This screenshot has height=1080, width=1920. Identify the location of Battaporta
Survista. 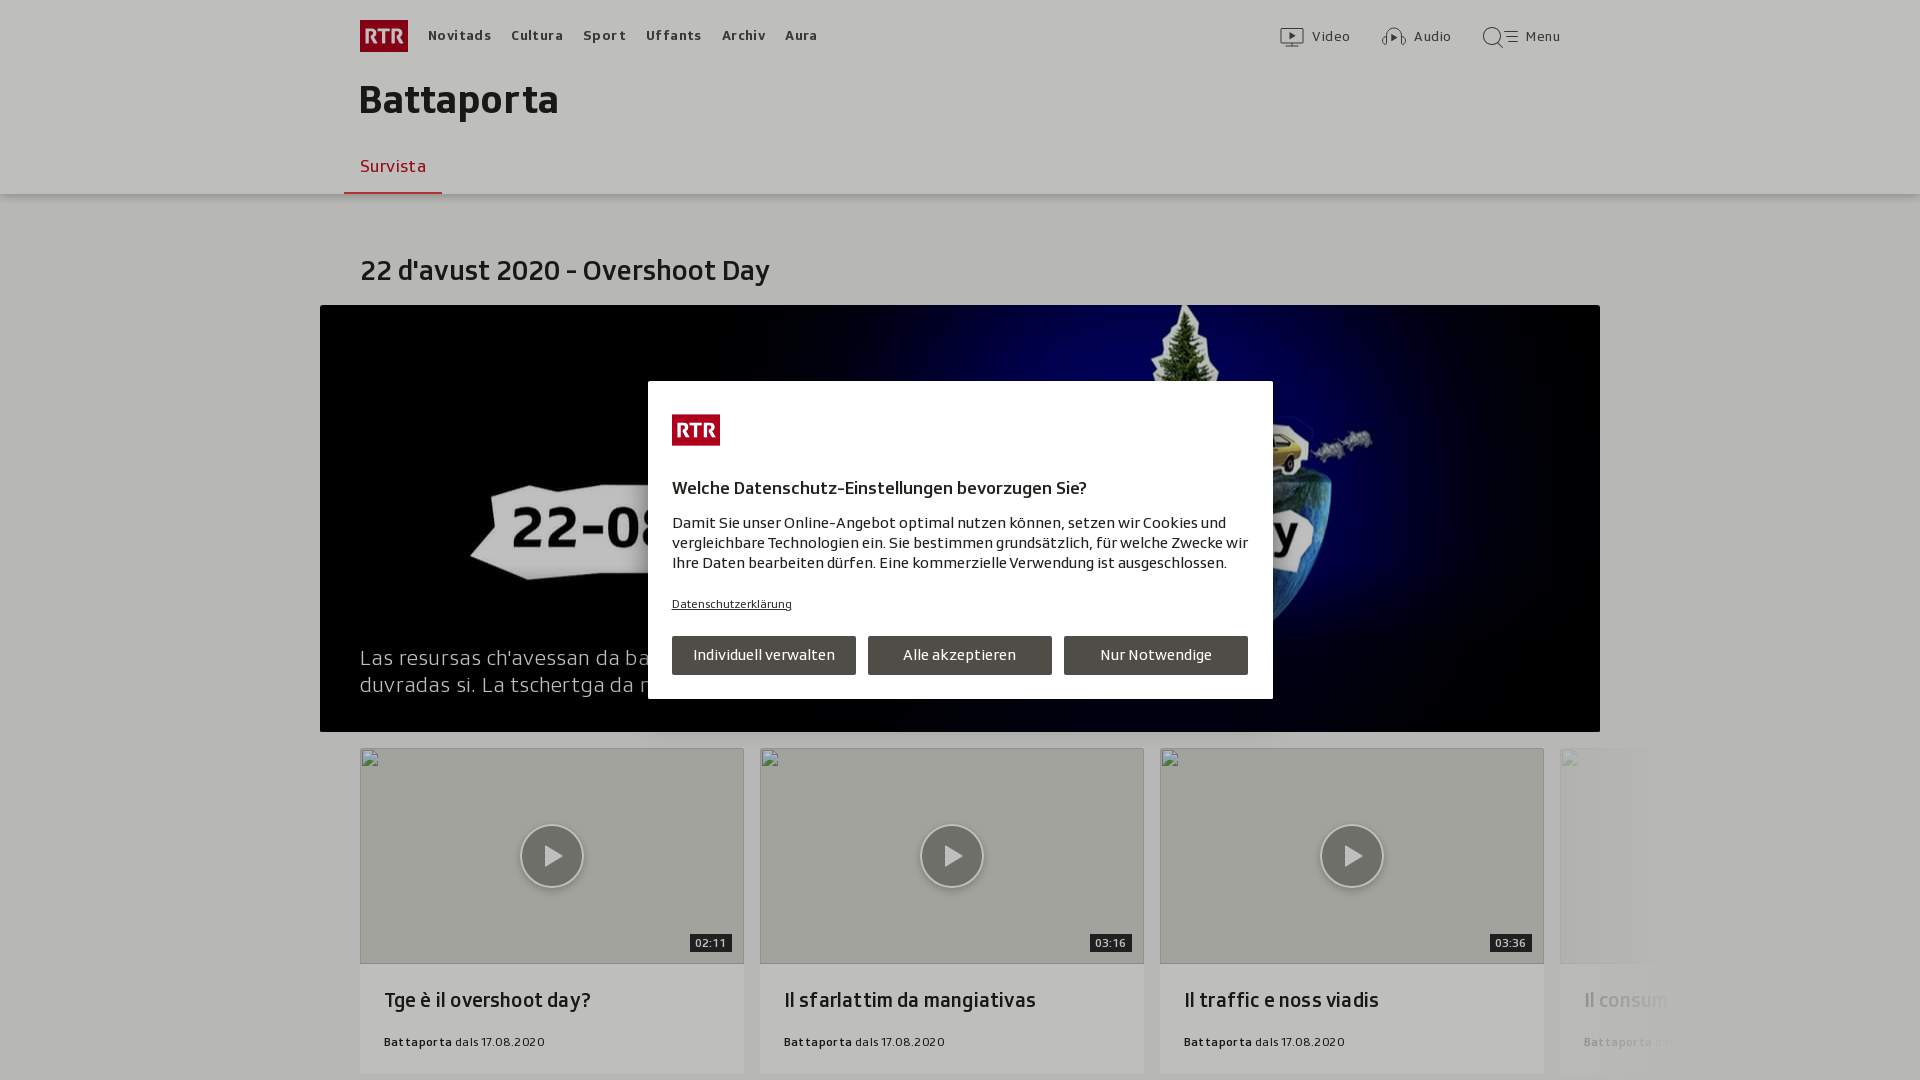
(458, 100).